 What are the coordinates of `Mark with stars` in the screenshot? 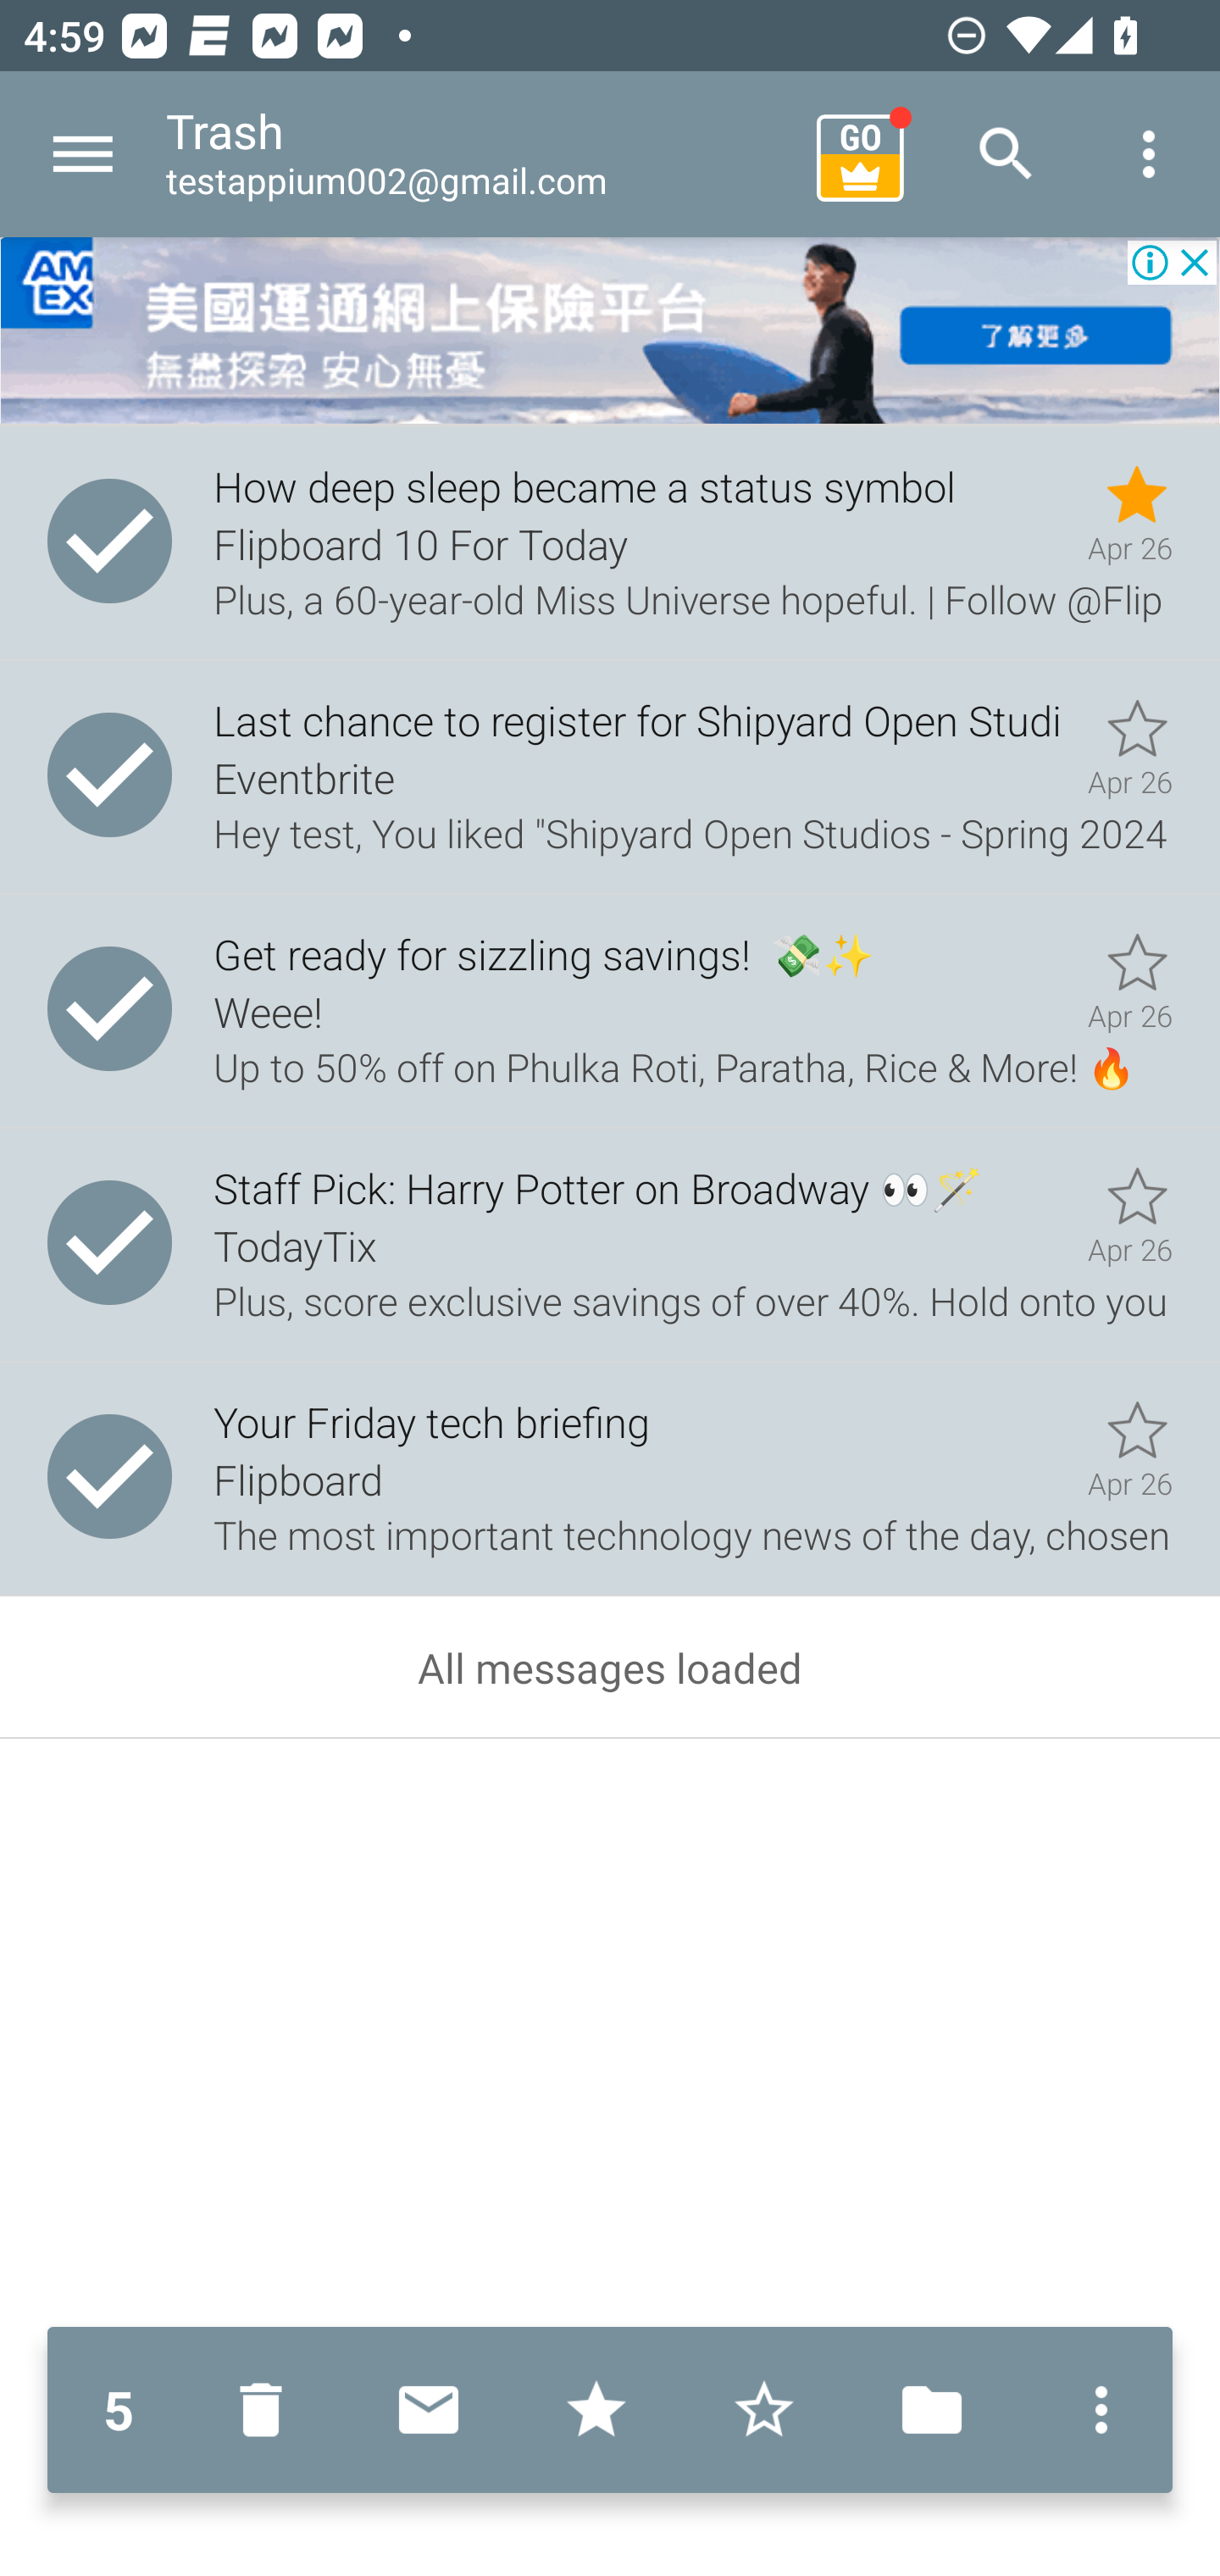 It's located at (596, 2410).